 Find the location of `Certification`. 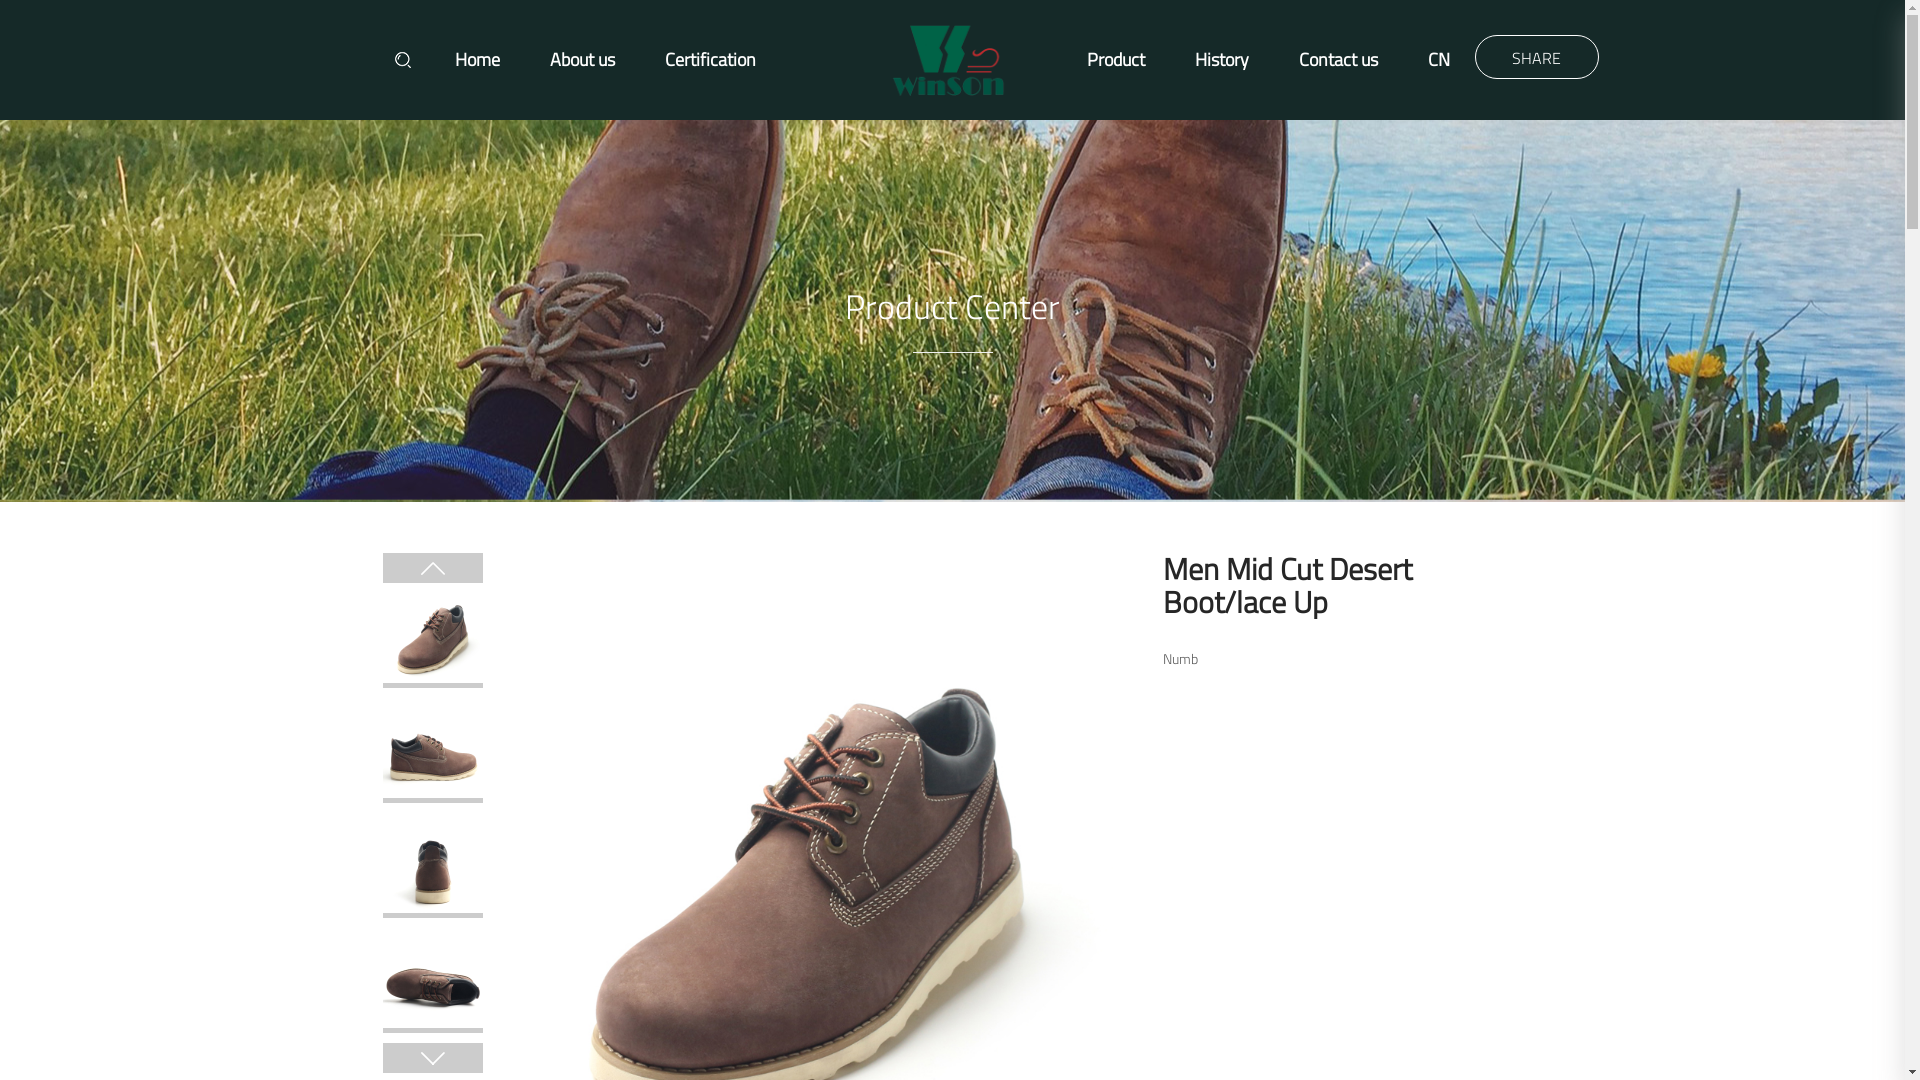

Certification is located at coordinates (710, 60).